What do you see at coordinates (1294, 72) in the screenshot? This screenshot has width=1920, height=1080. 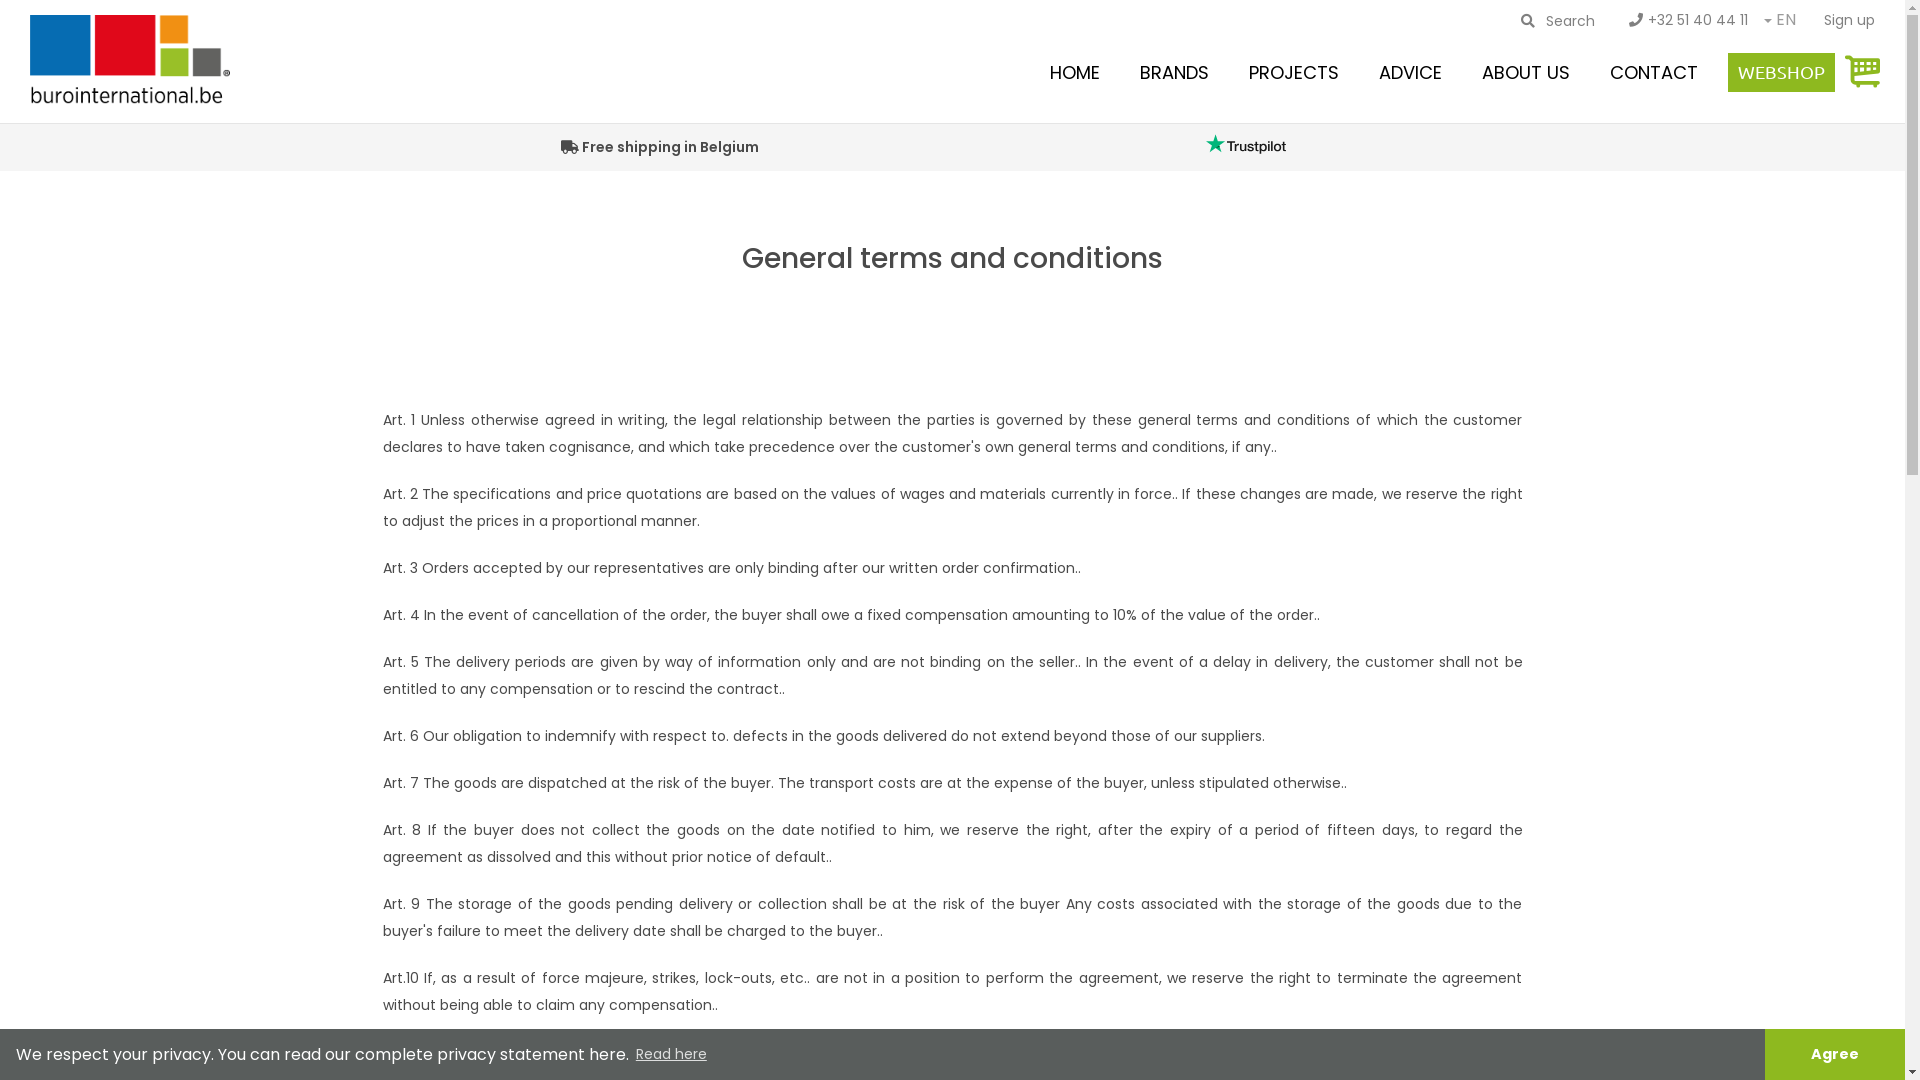 I see `PROJECTS` at bounding box center [1294, 72].